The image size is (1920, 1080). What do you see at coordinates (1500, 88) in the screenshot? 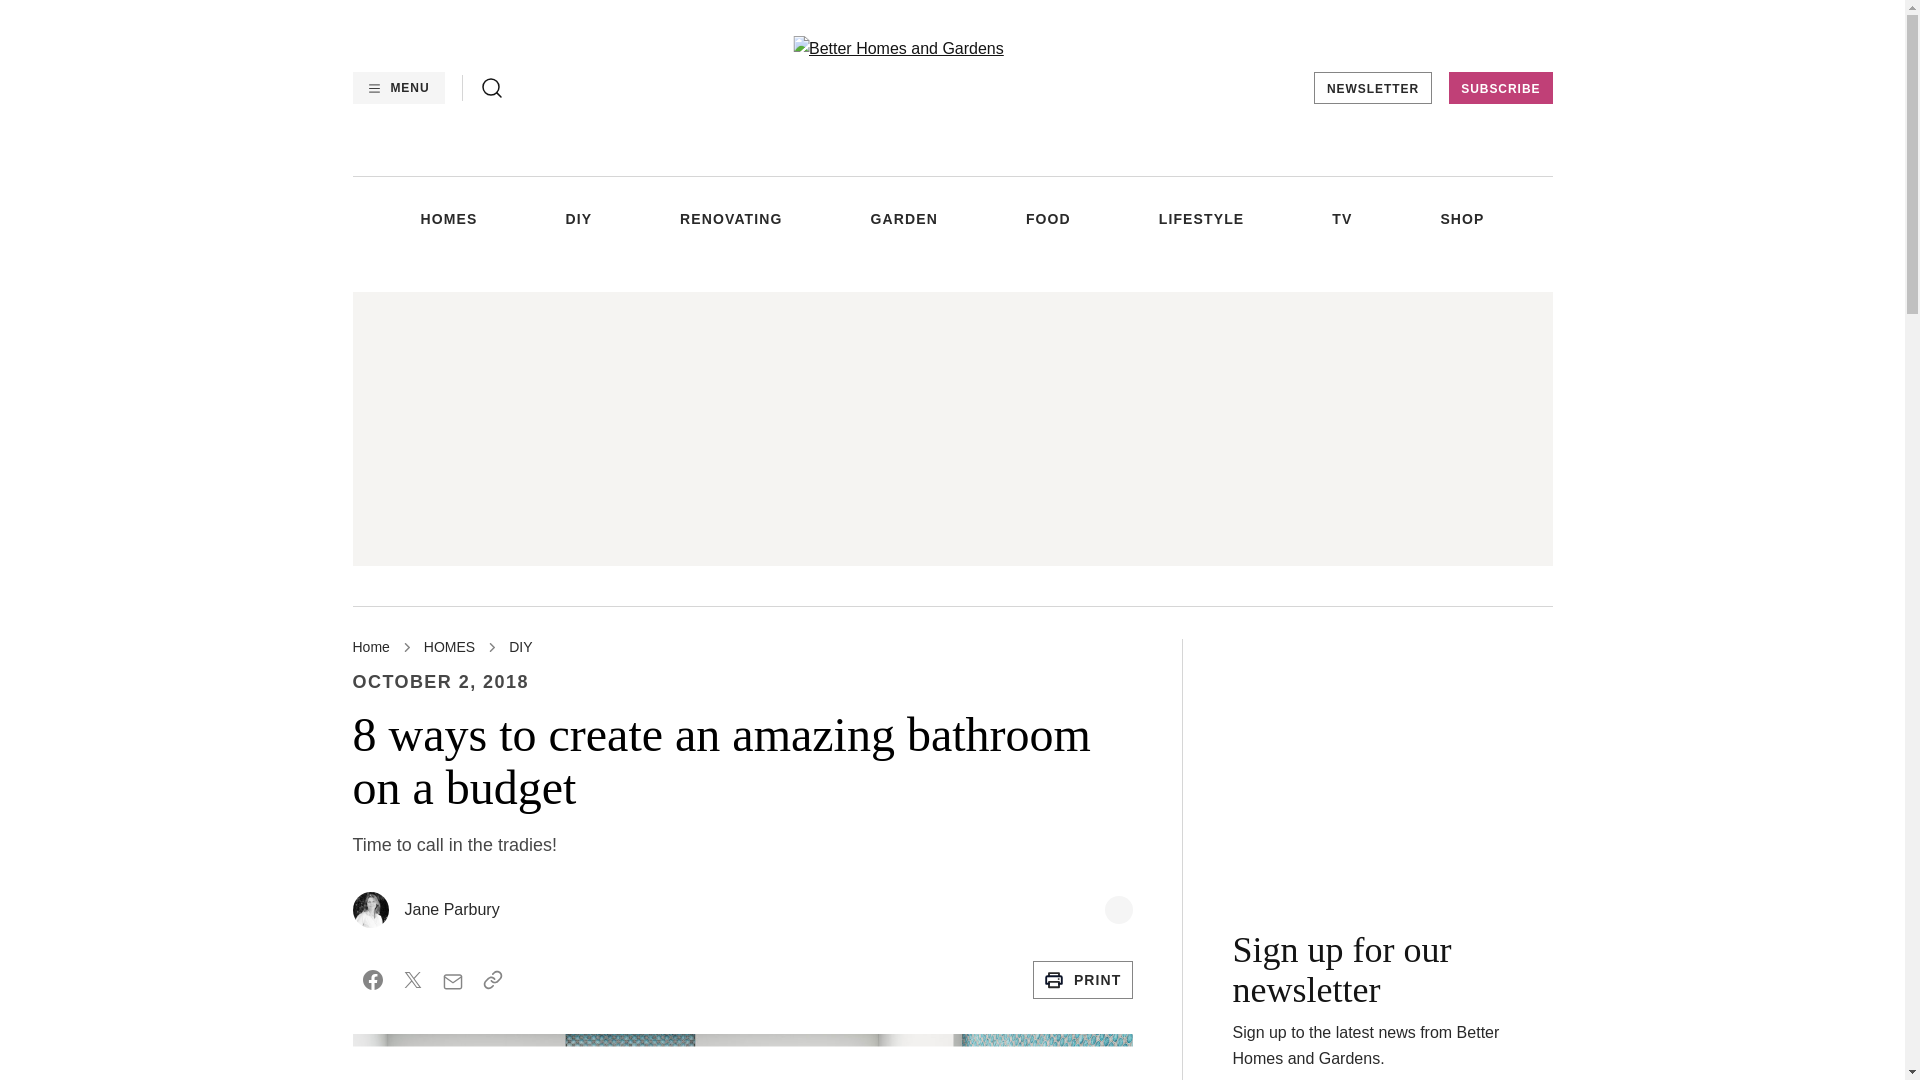
I see `SUBSCRIBE` at bounding box center [1500, 88].